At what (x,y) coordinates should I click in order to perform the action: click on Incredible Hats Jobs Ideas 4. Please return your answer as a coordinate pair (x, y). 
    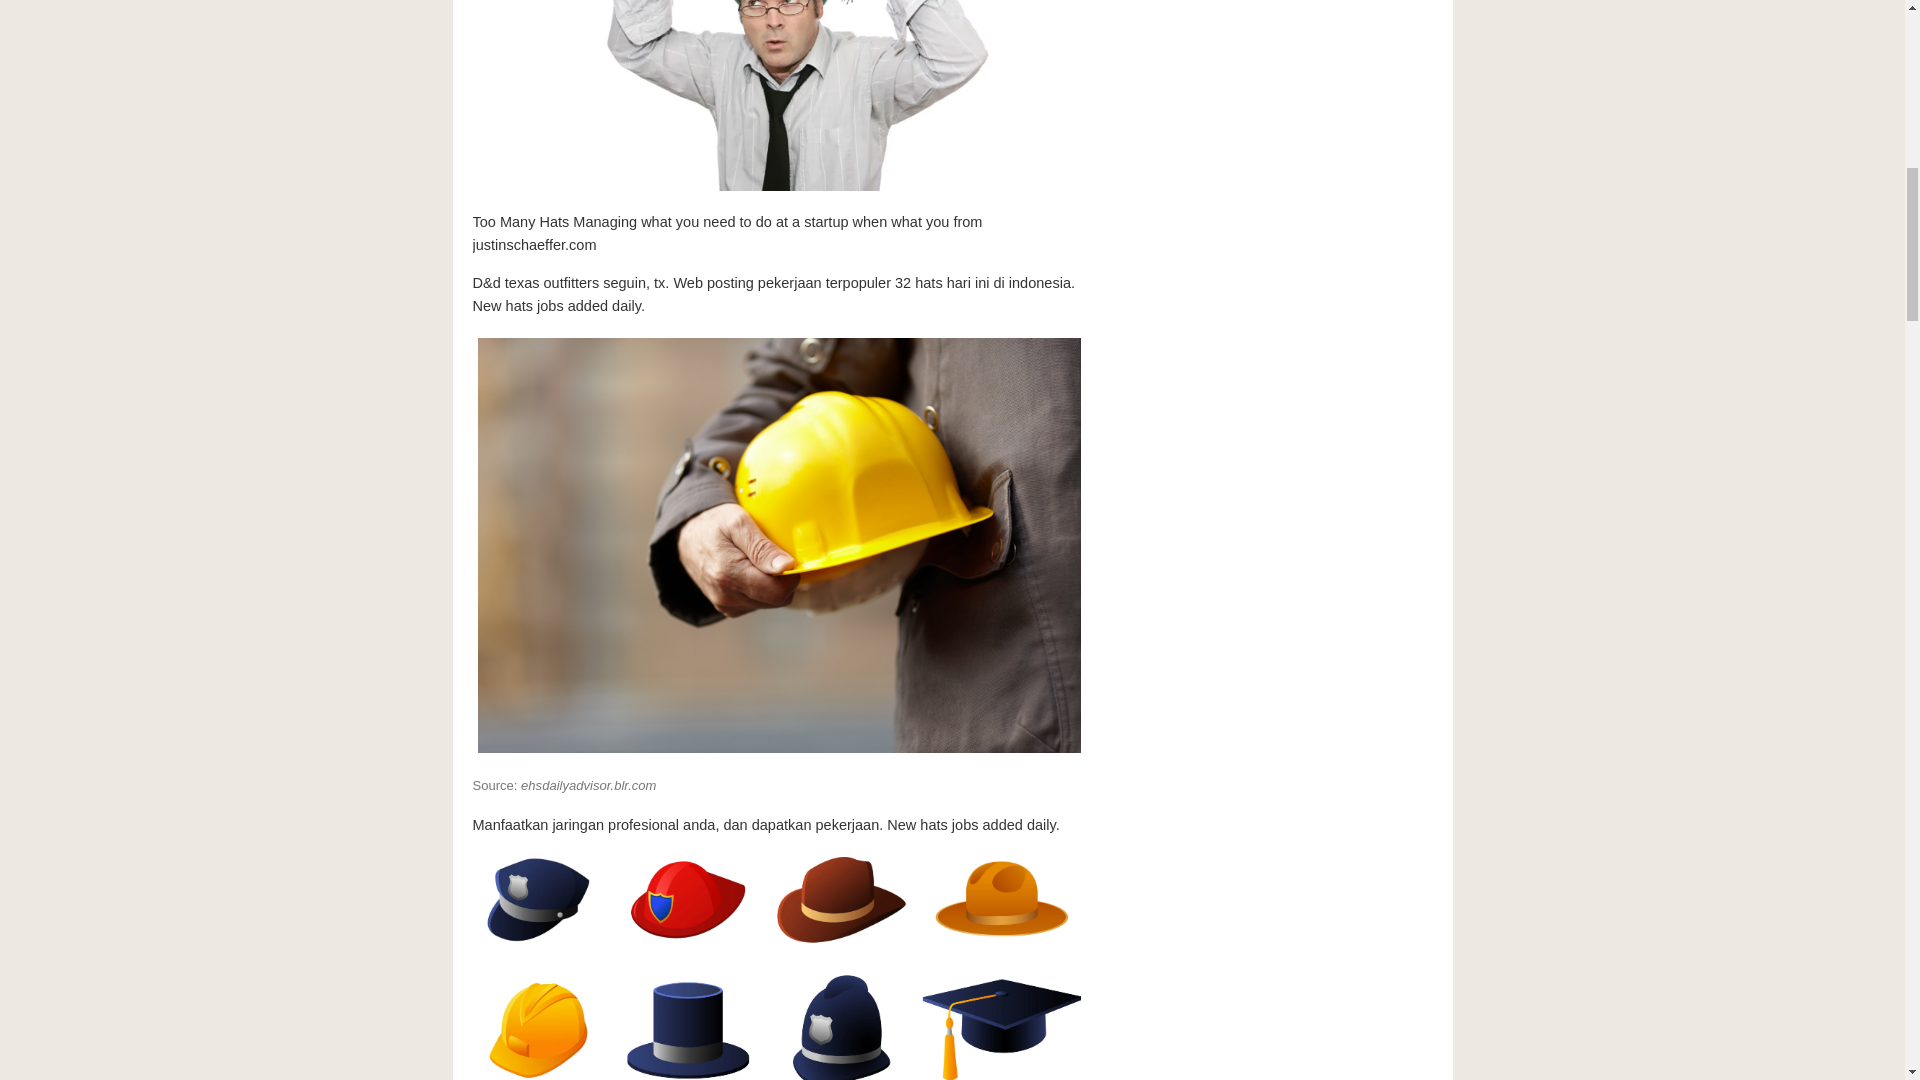
    Looking at the image, I should click on (778, 966).